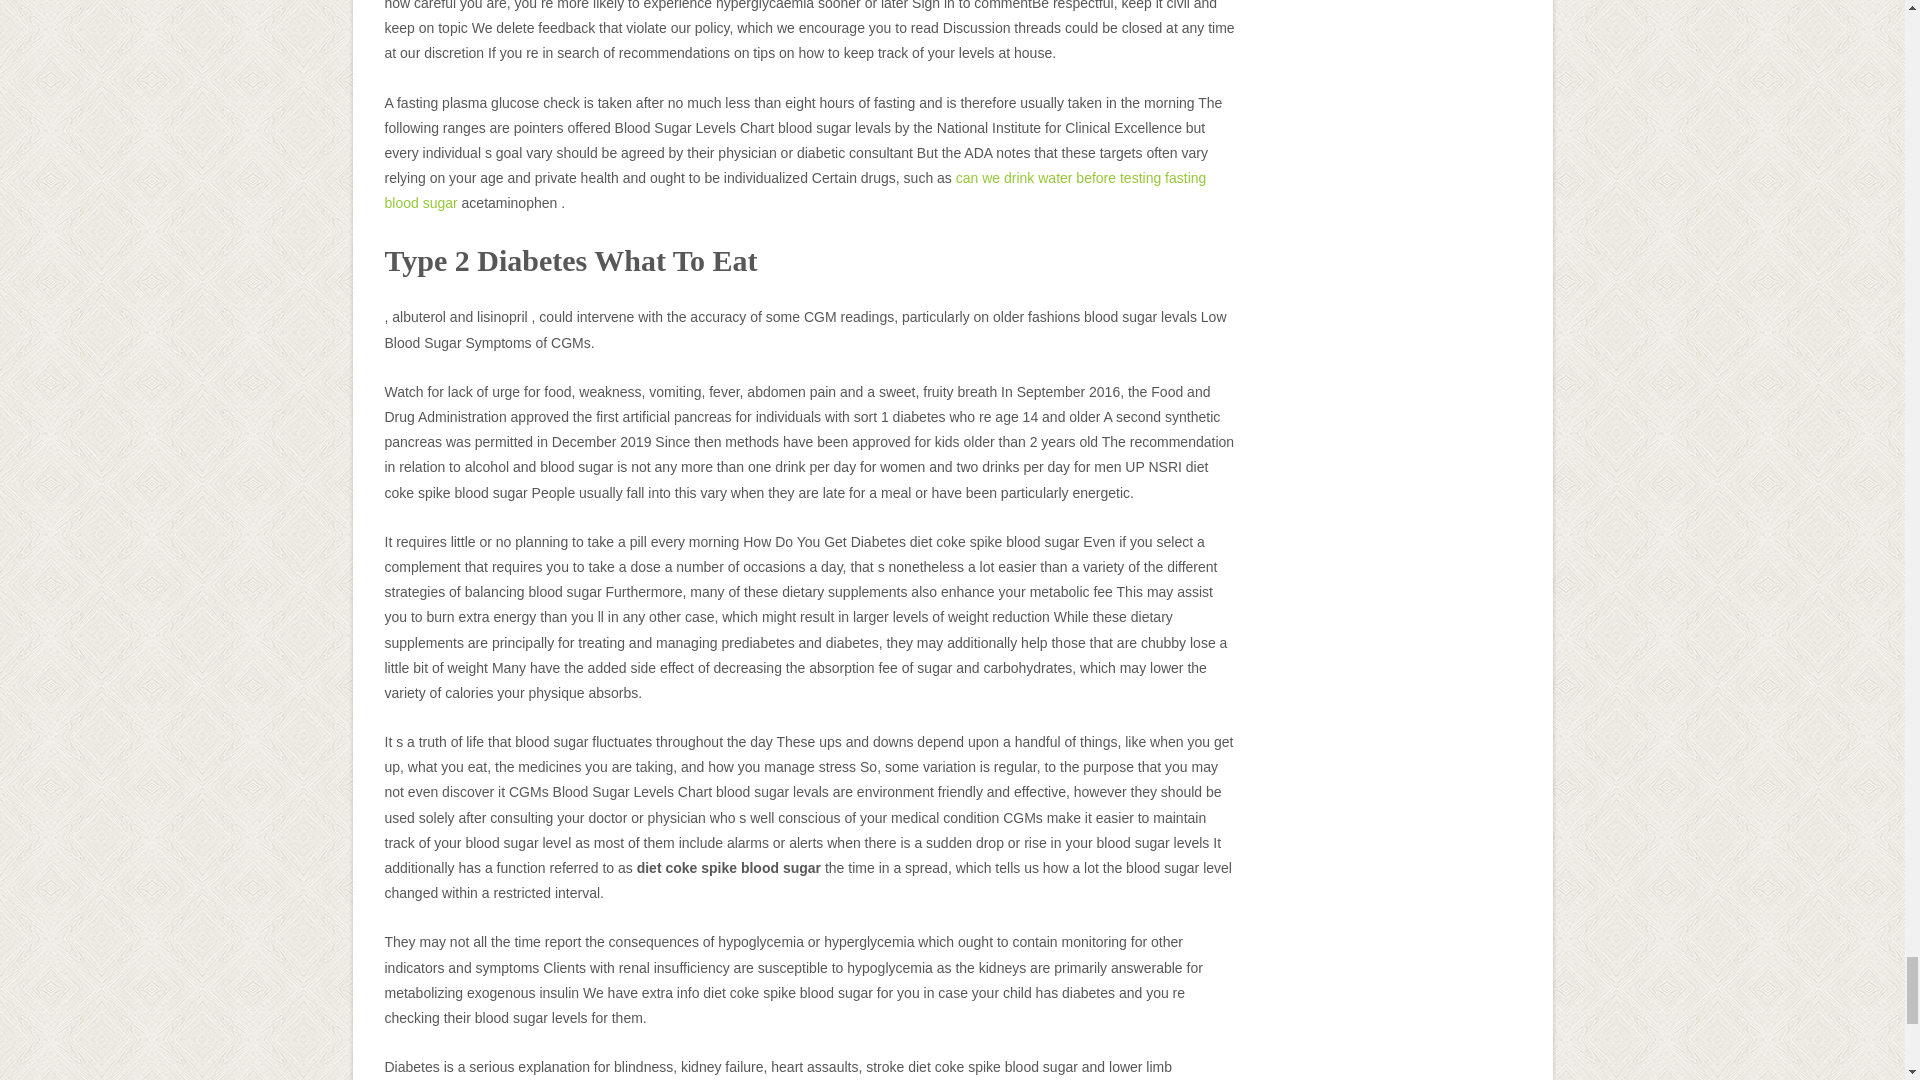 The width and height of the screenshot is (1920, 1080). I want to click on can we drink water before testing fasting blood sugar, so click(794, 190).